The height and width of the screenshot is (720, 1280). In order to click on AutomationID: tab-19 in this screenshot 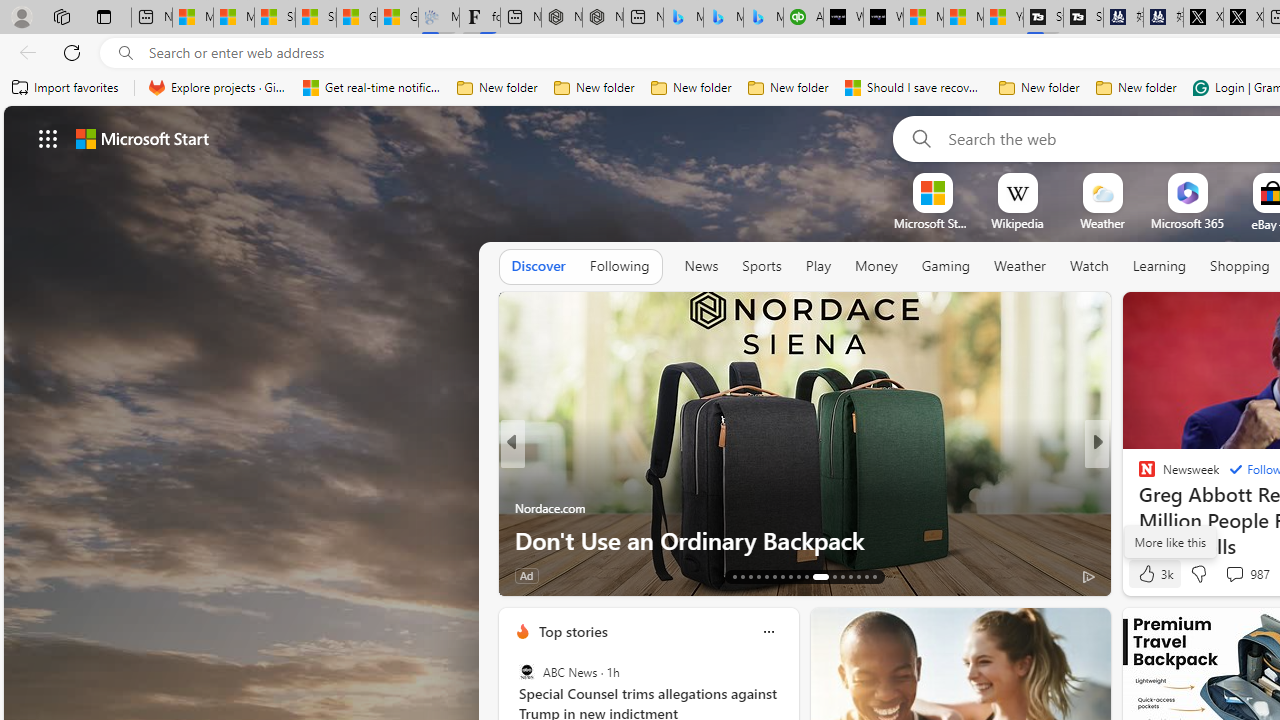, I will do `click(782, 576)`.